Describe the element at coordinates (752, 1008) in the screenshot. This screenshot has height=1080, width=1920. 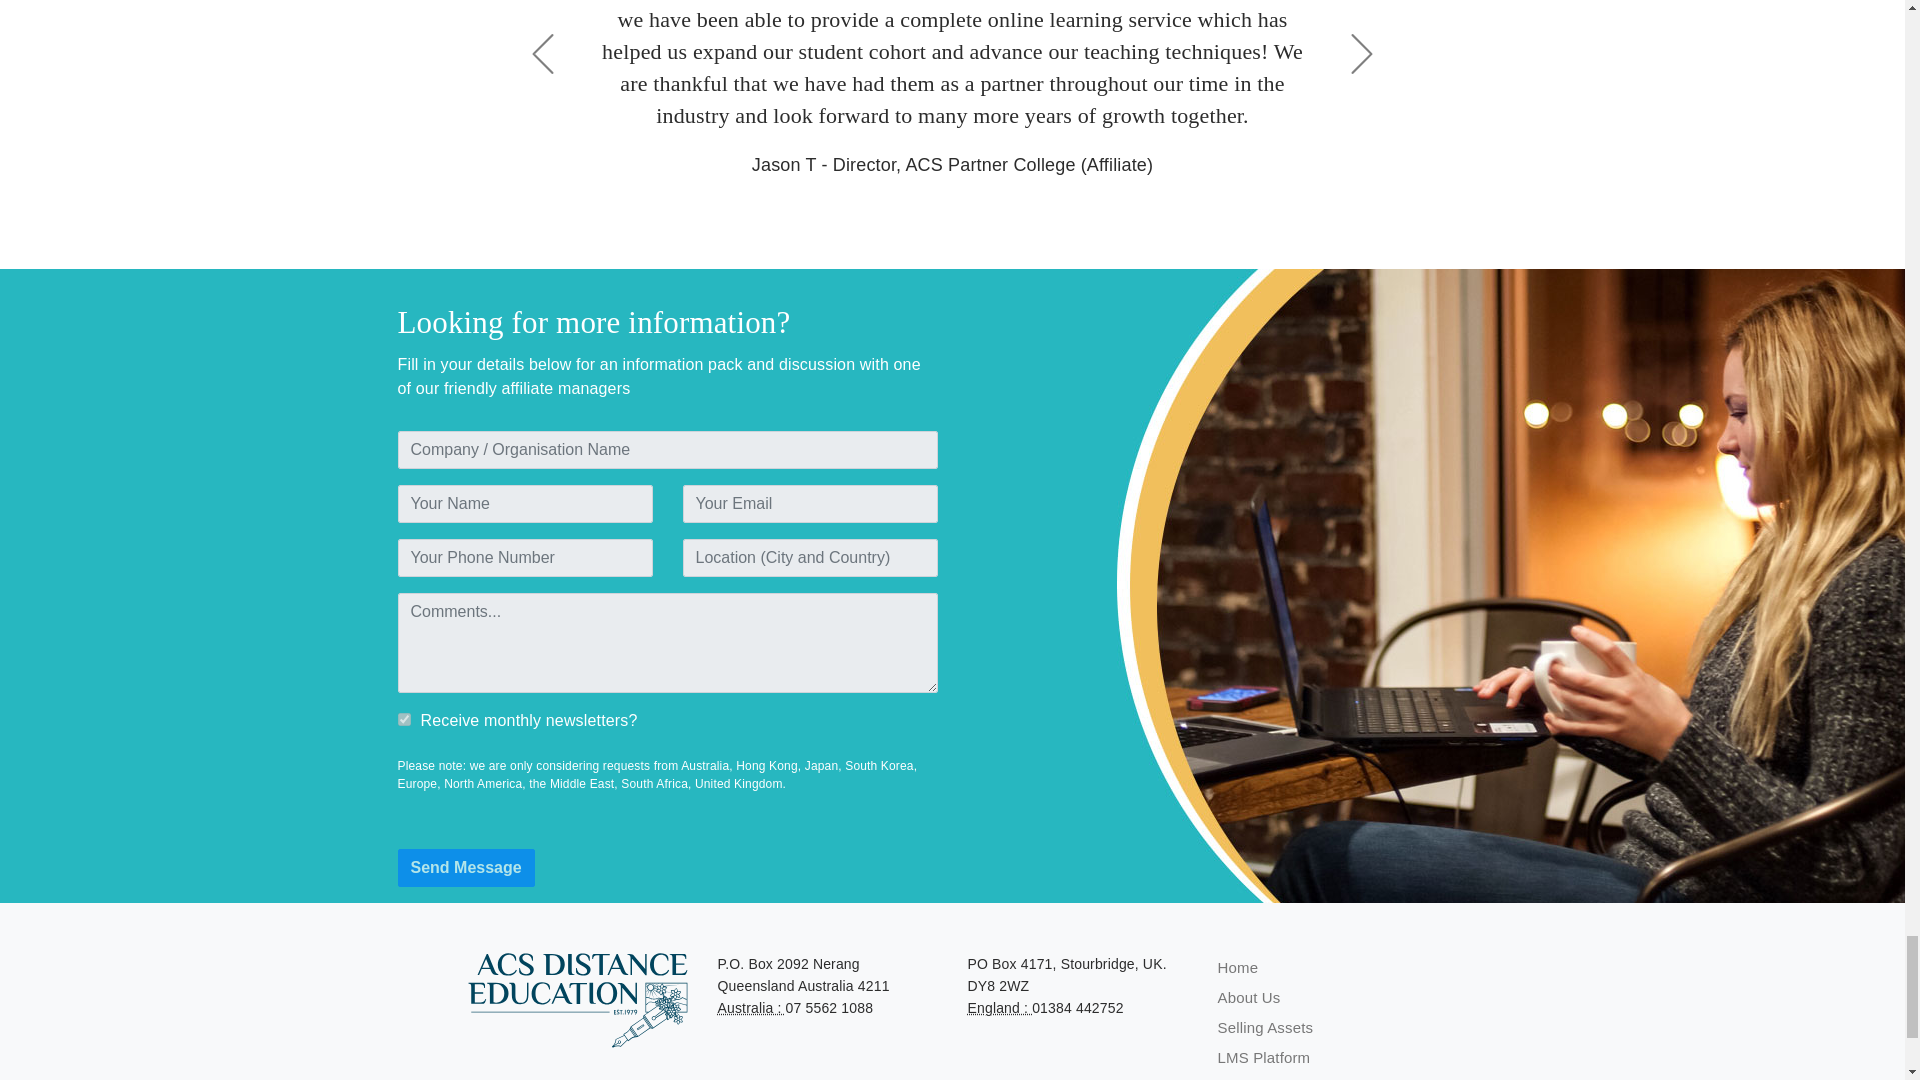
I see `Phone` at that location.